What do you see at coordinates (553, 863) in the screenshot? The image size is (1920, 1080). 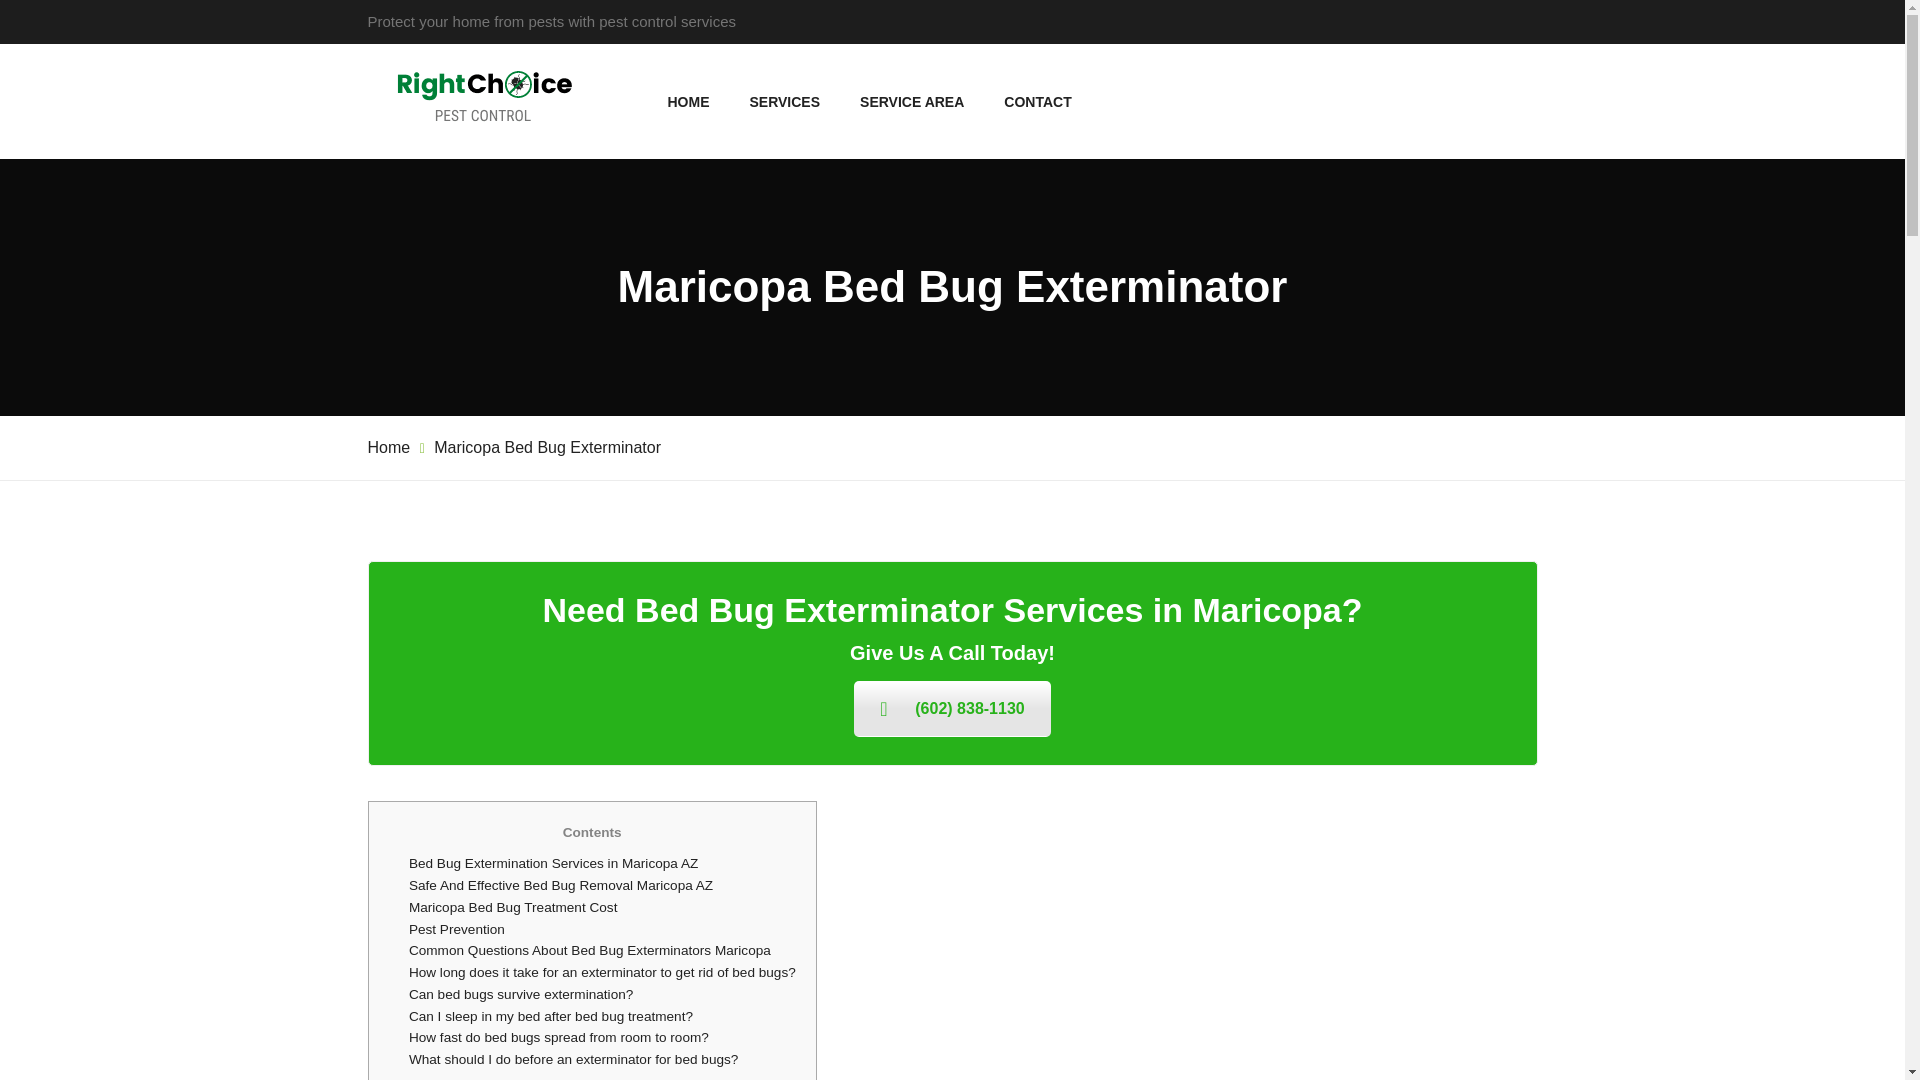 I see `Bed Bug Extermination Services in Maricopa AZ` at bounding box center [553, 863].